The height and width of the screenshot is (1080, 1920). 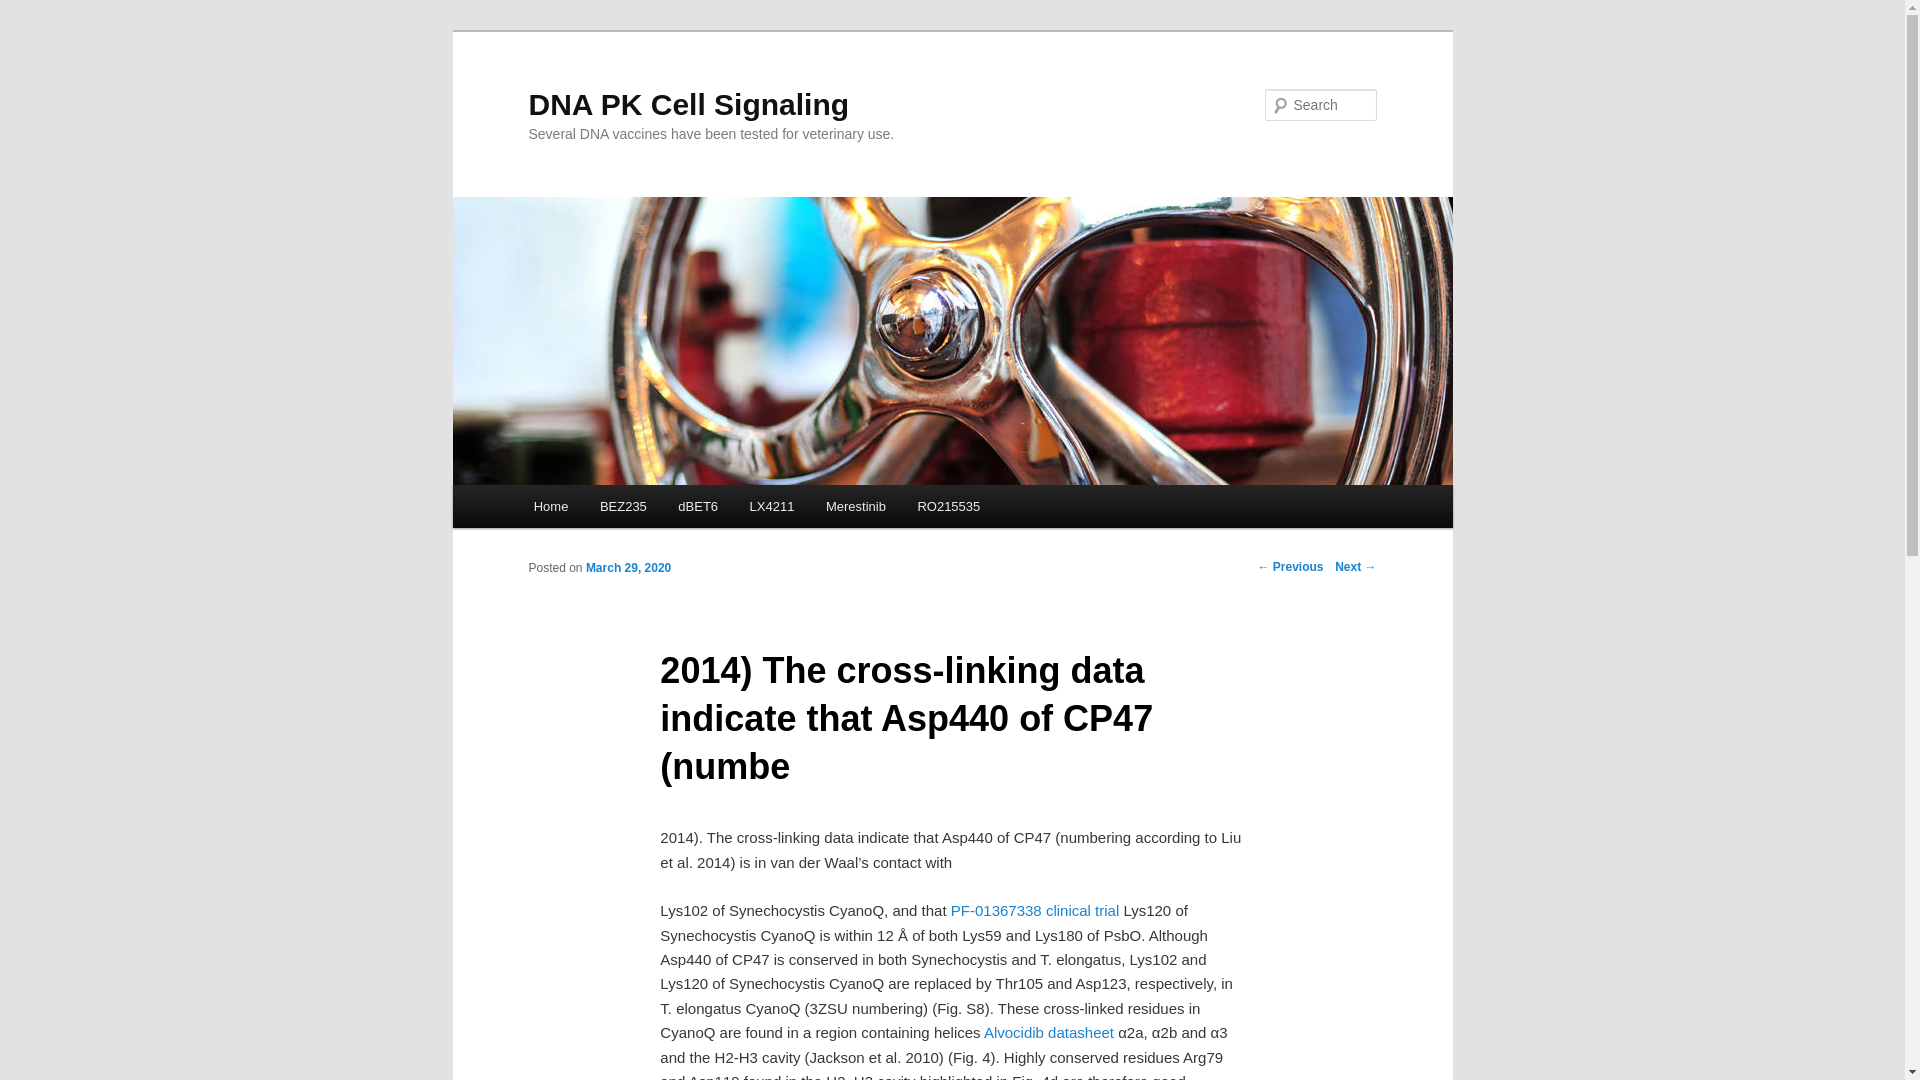 I want to click on Skip to secondary content, so click(x=632, y=509).